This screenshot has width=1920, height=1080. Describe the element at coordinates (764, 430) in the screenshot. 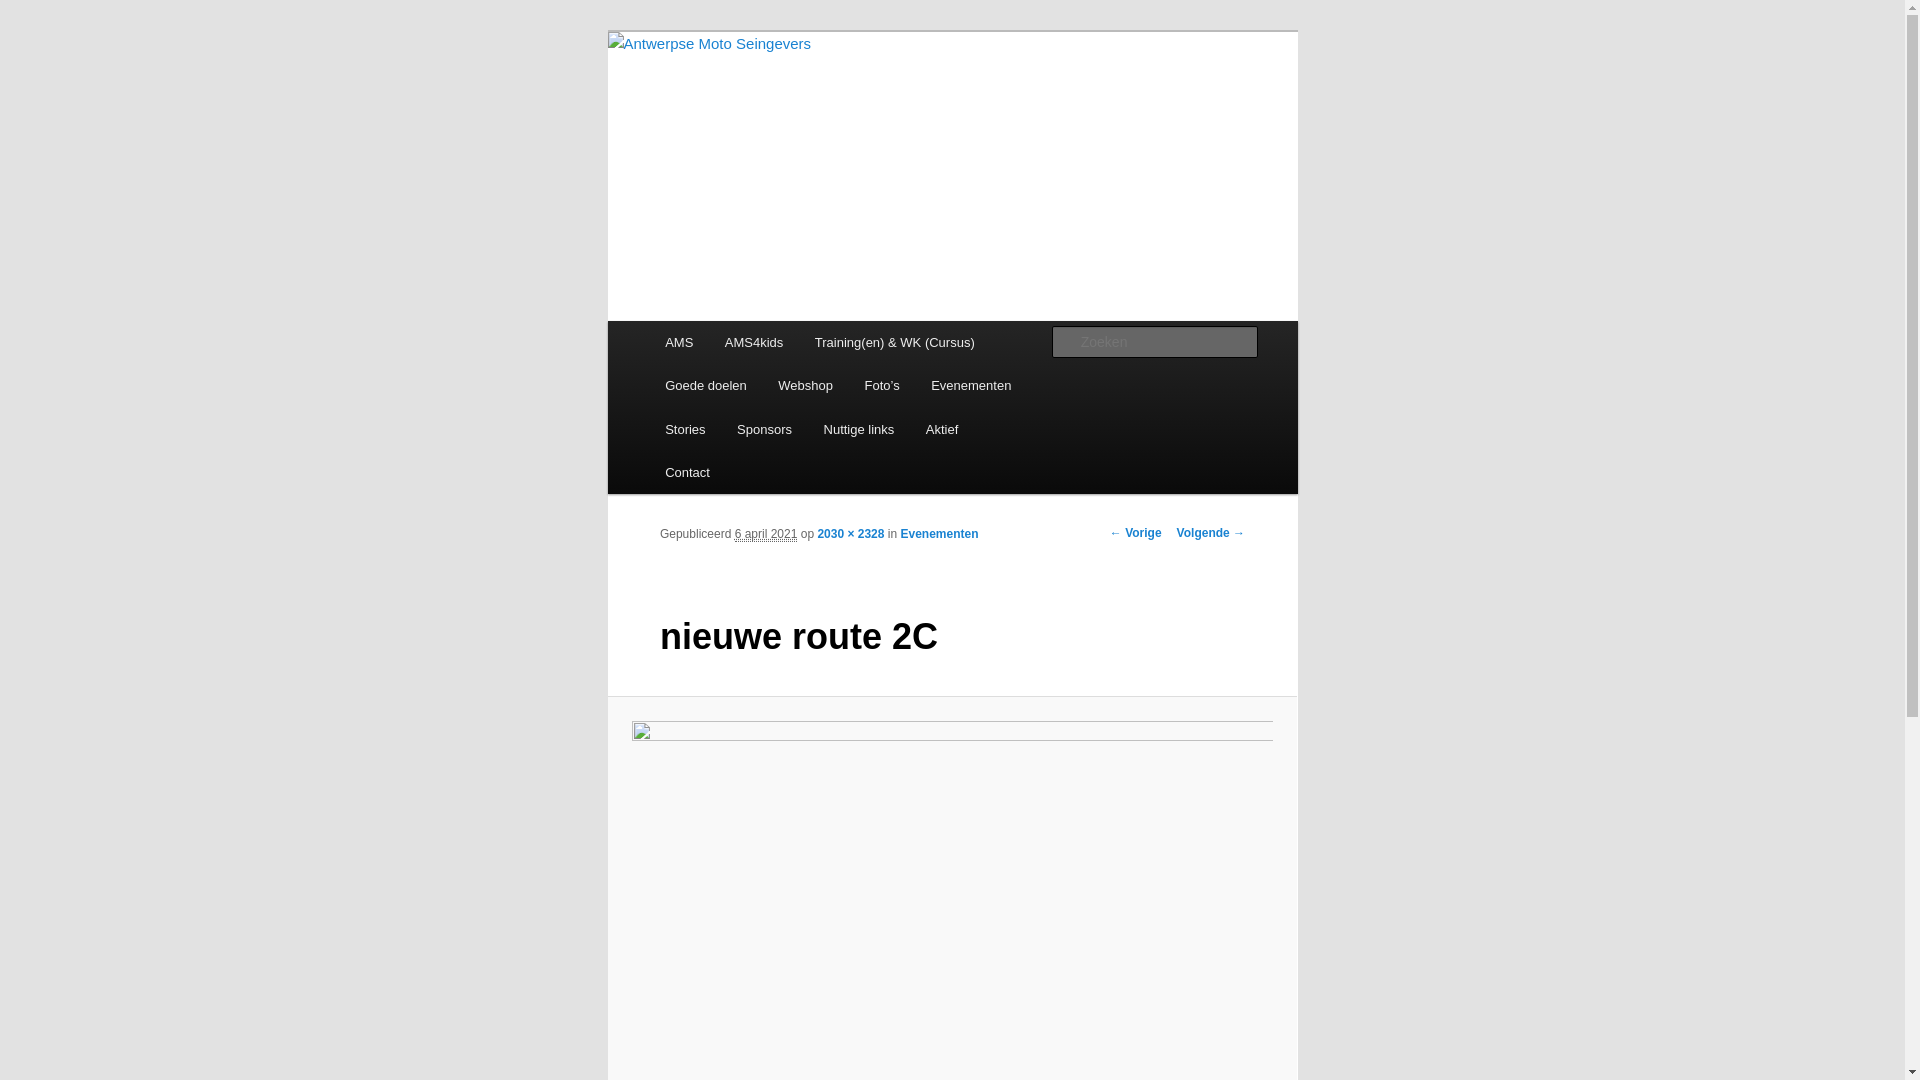

I see `Sponsors` at that location.